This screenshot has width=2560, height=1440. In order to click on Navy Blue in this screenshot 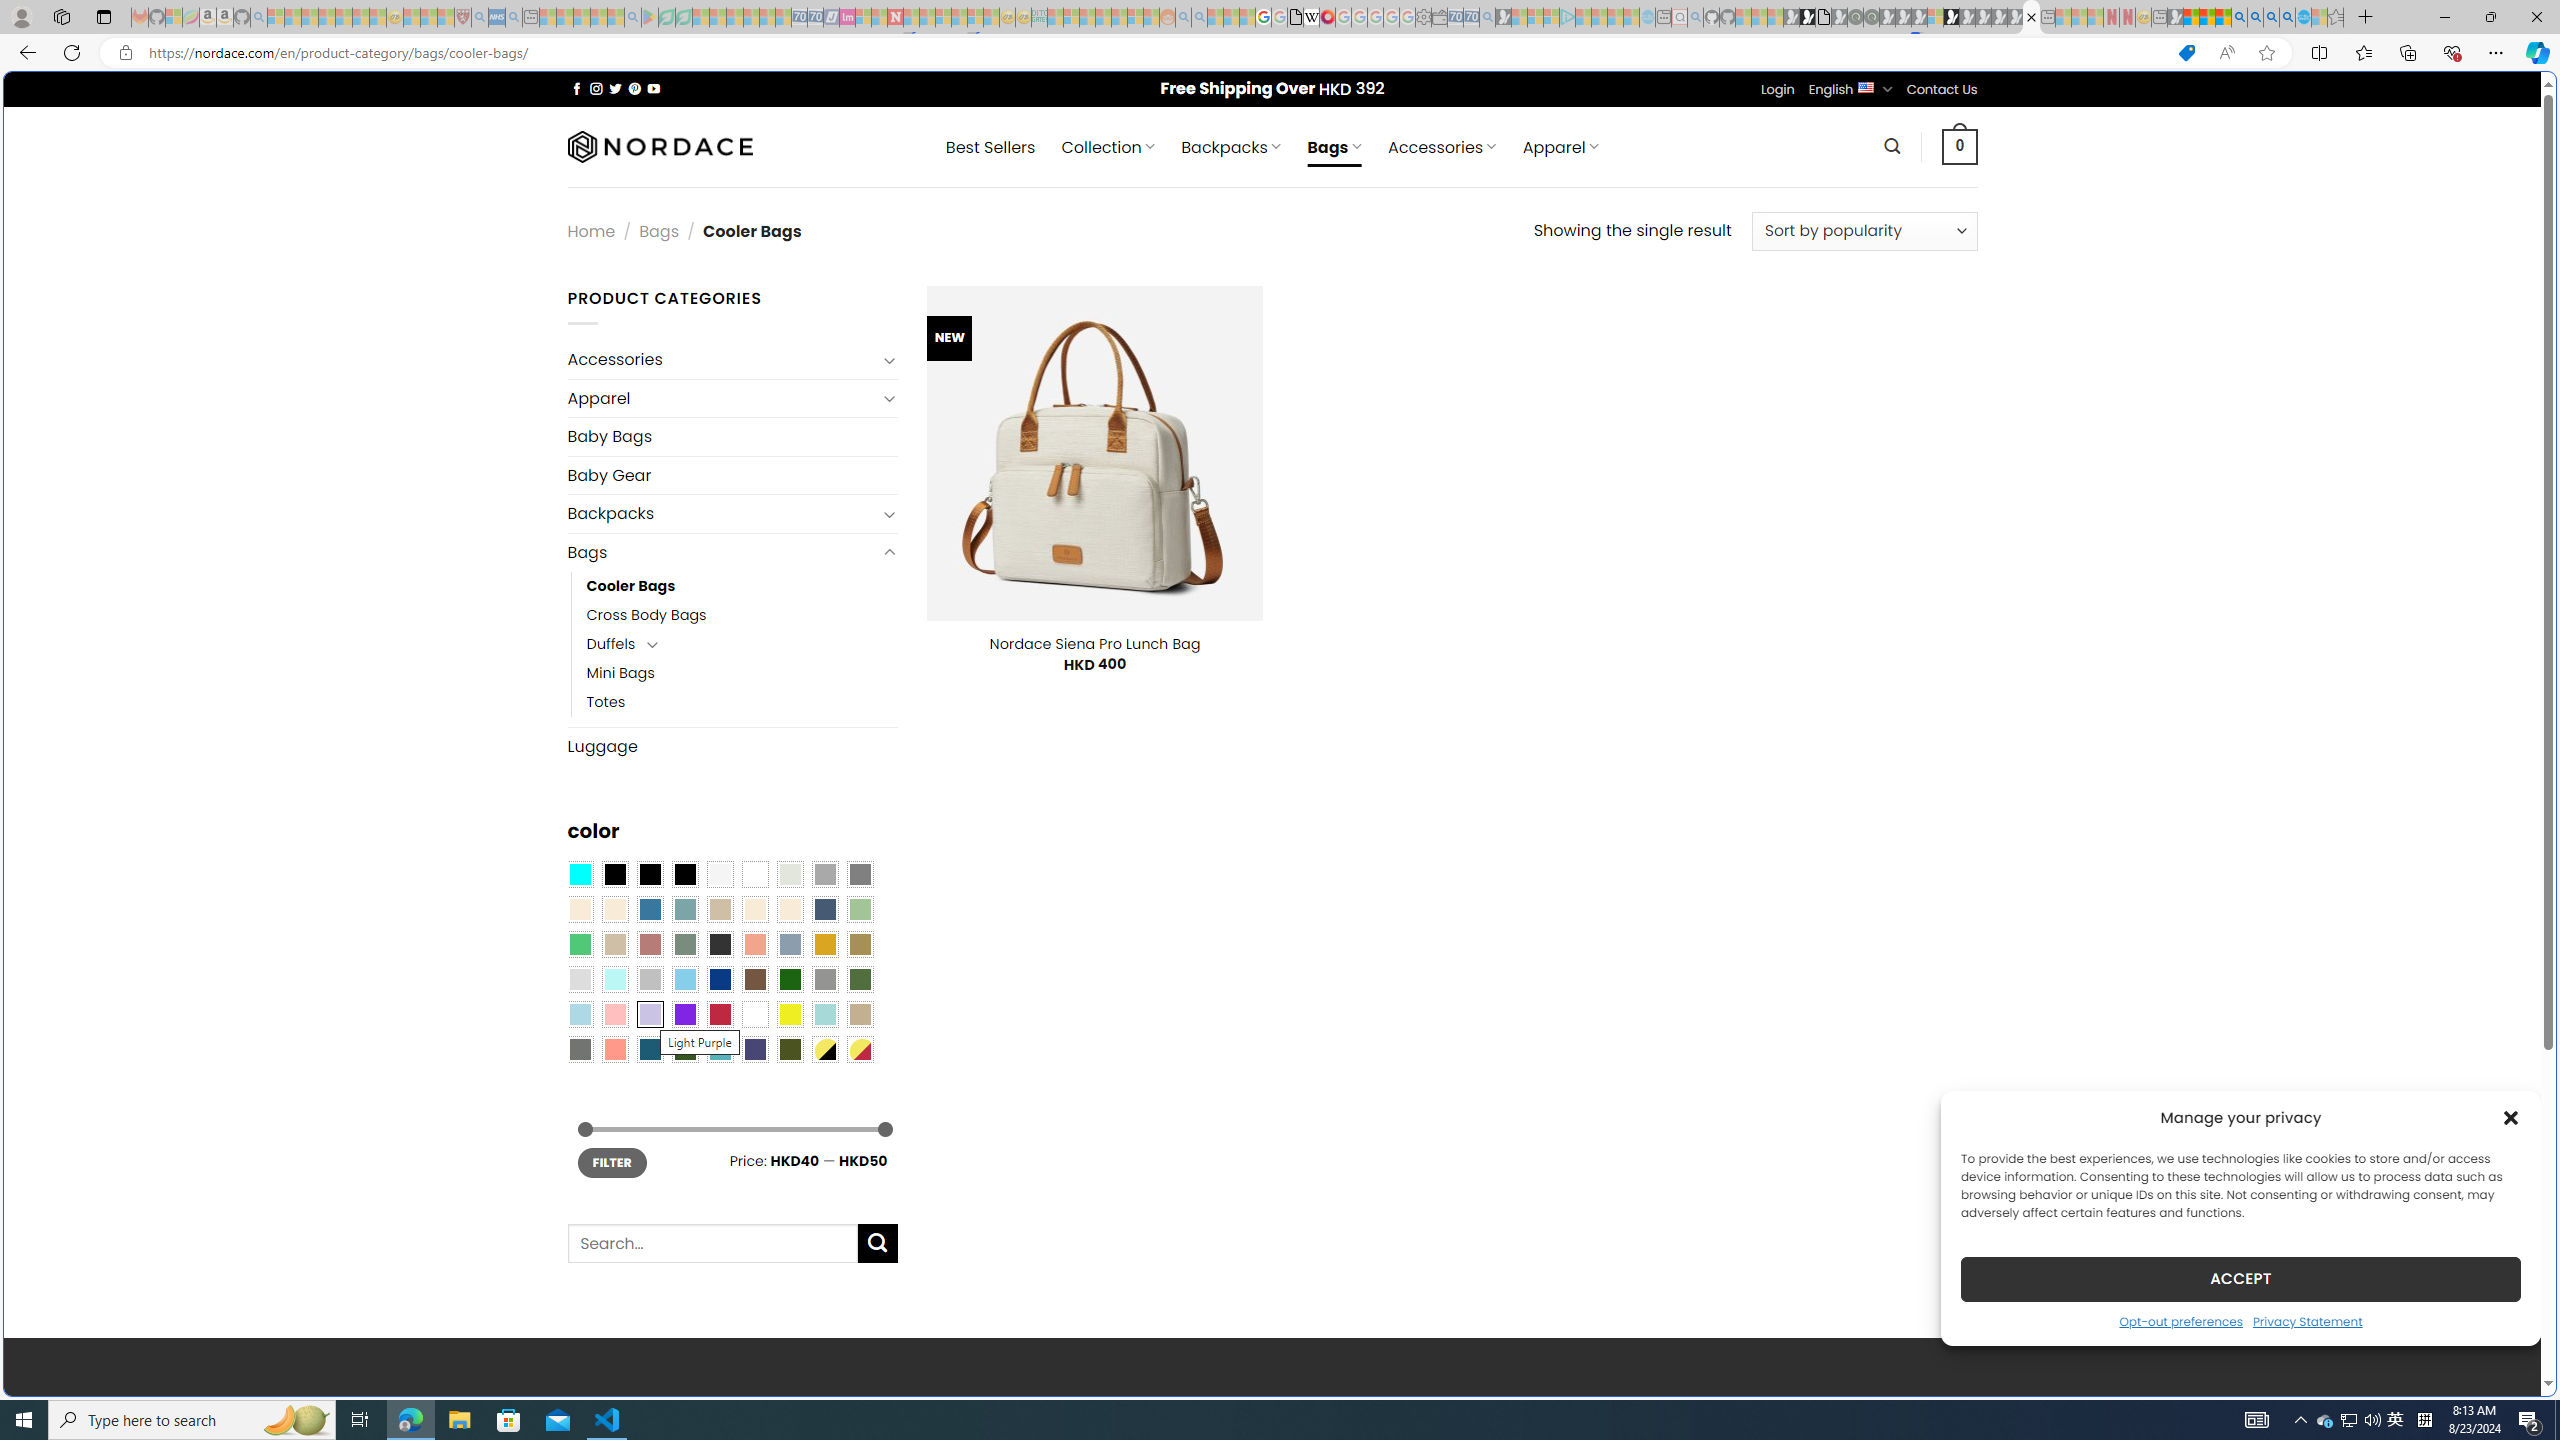, I will do `click(719, 980)`.